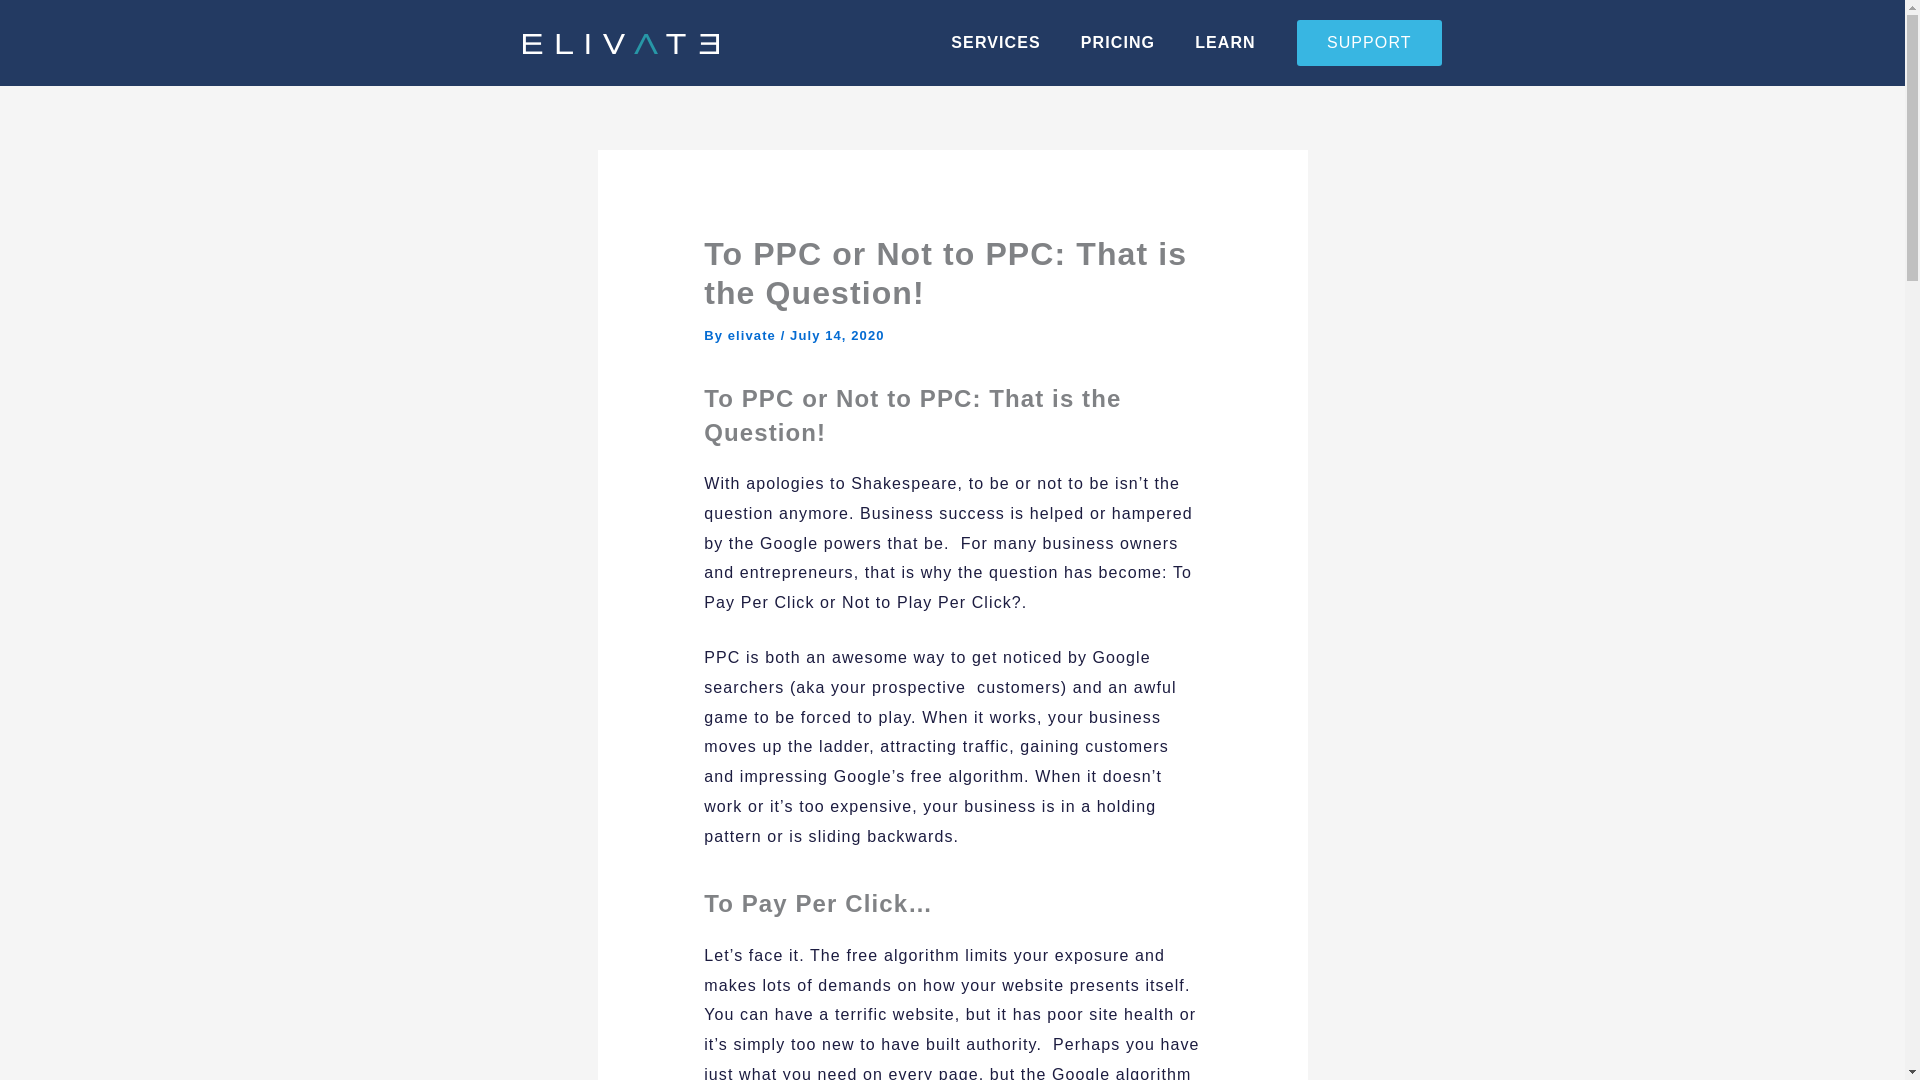 Image resolution: width=1920 pixels, height=1080 pixels. Describe the element at coordinates (754, 336) in the screenshot. I see `View all posts by elivate` at that location.